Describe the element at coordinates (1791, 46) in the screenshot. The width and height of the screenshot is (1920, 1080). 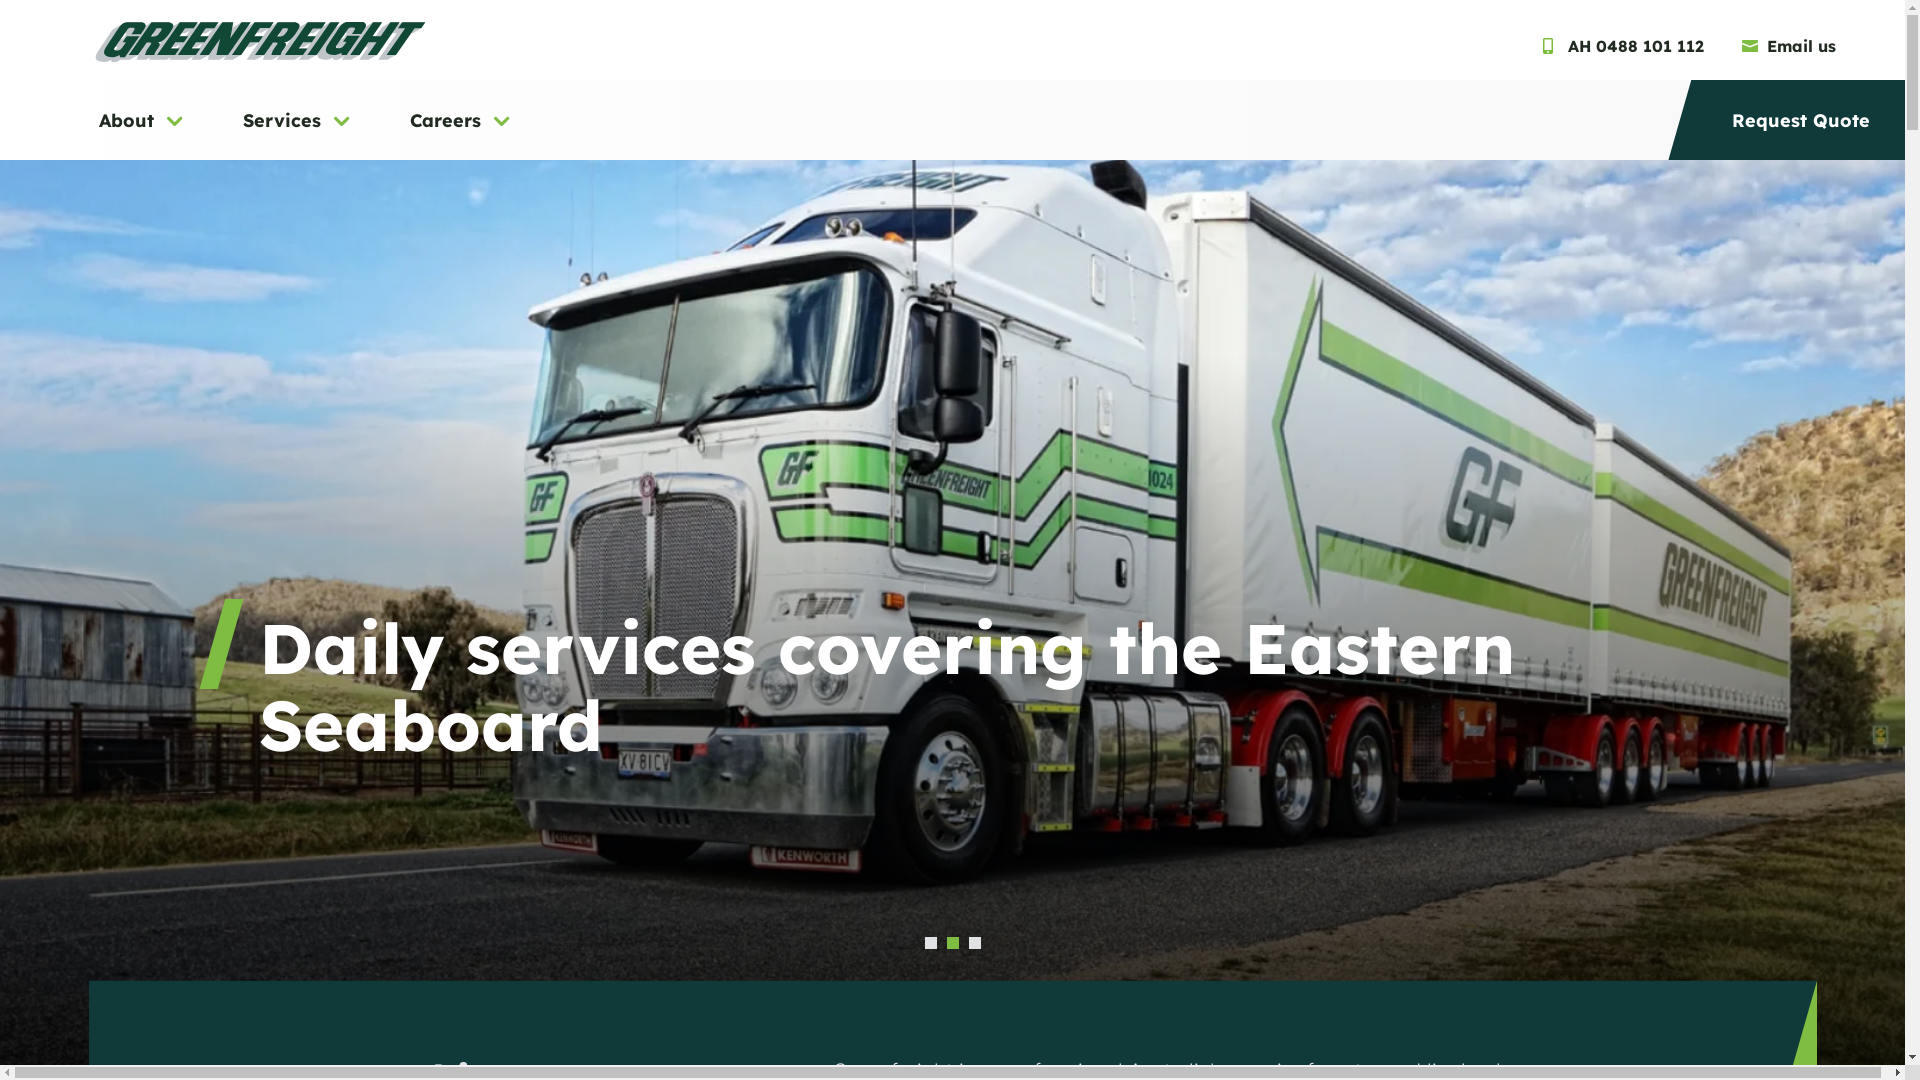
I see `Email us` at that location.